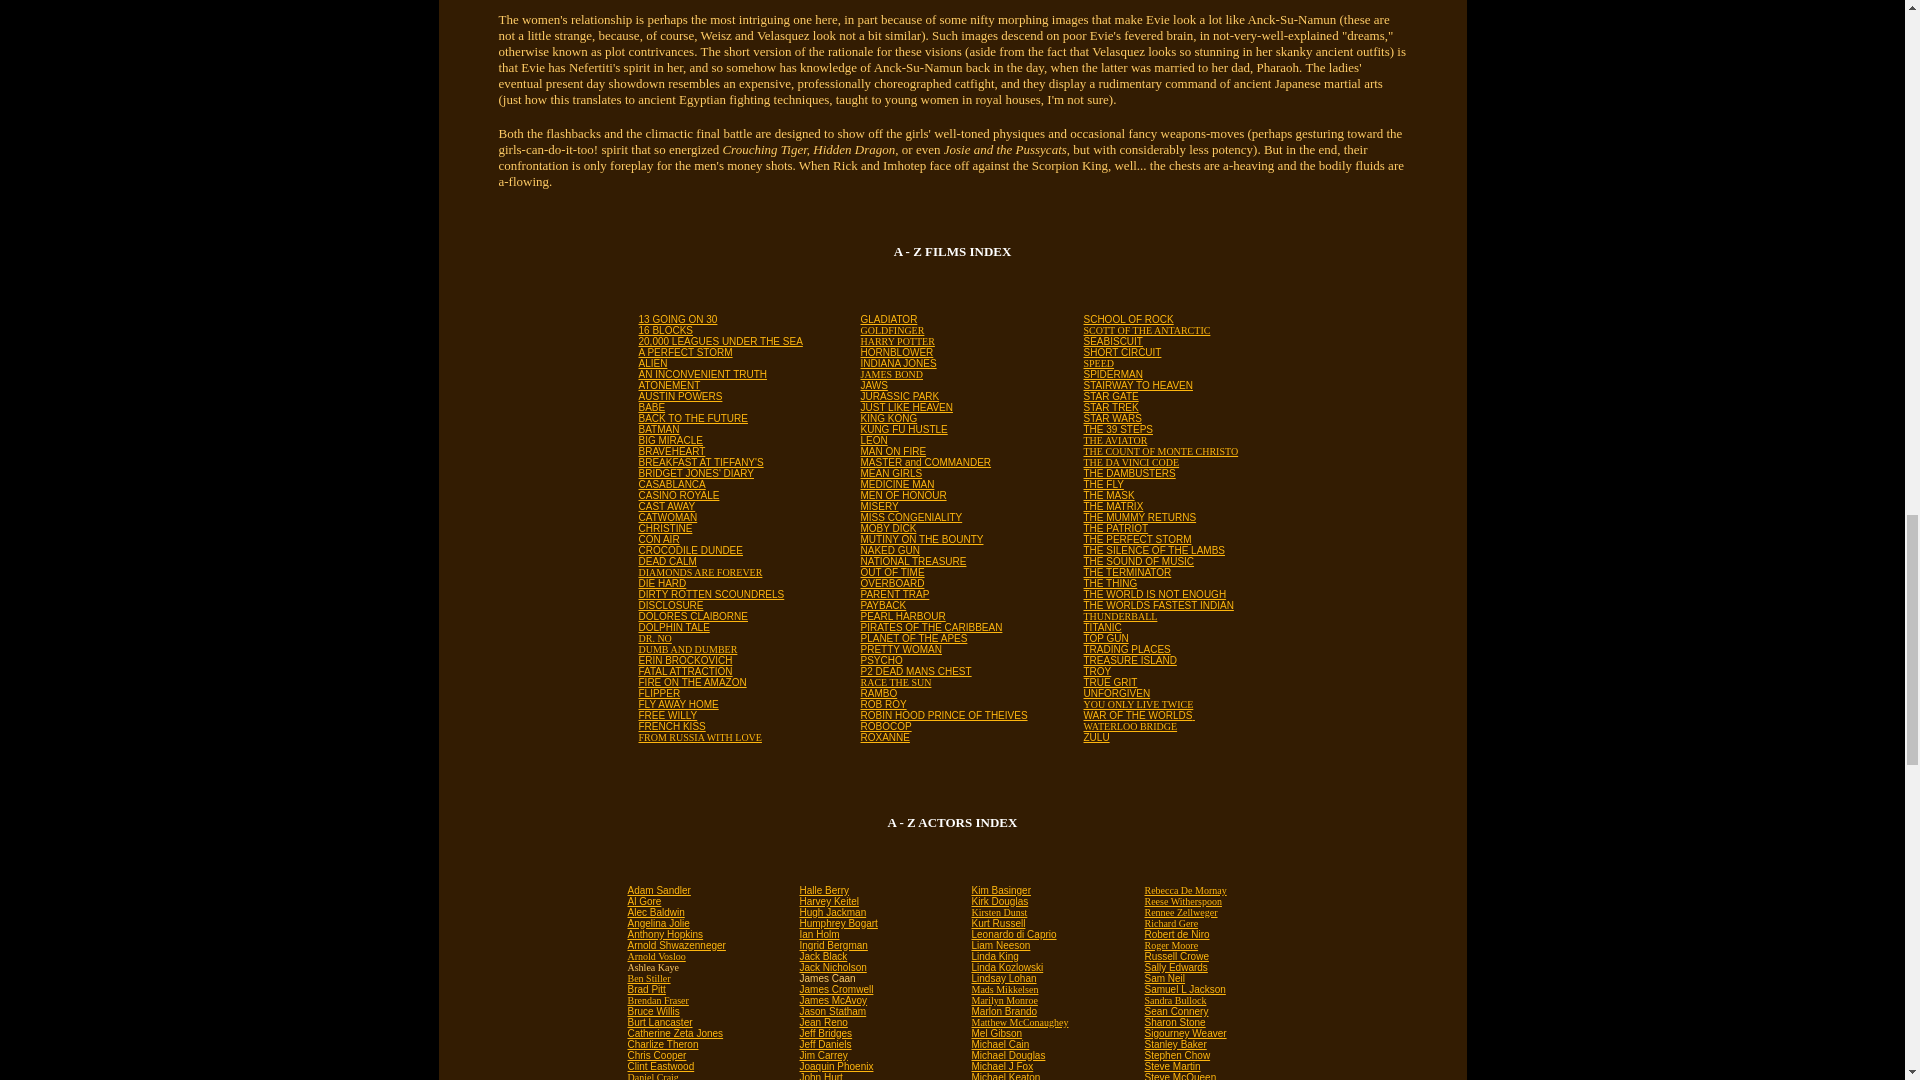 This screenshot has height=1080, width=1920. Describe the element at coordinates (664, 328) in the screenshot. I see `16 BLOCKS` at that location.